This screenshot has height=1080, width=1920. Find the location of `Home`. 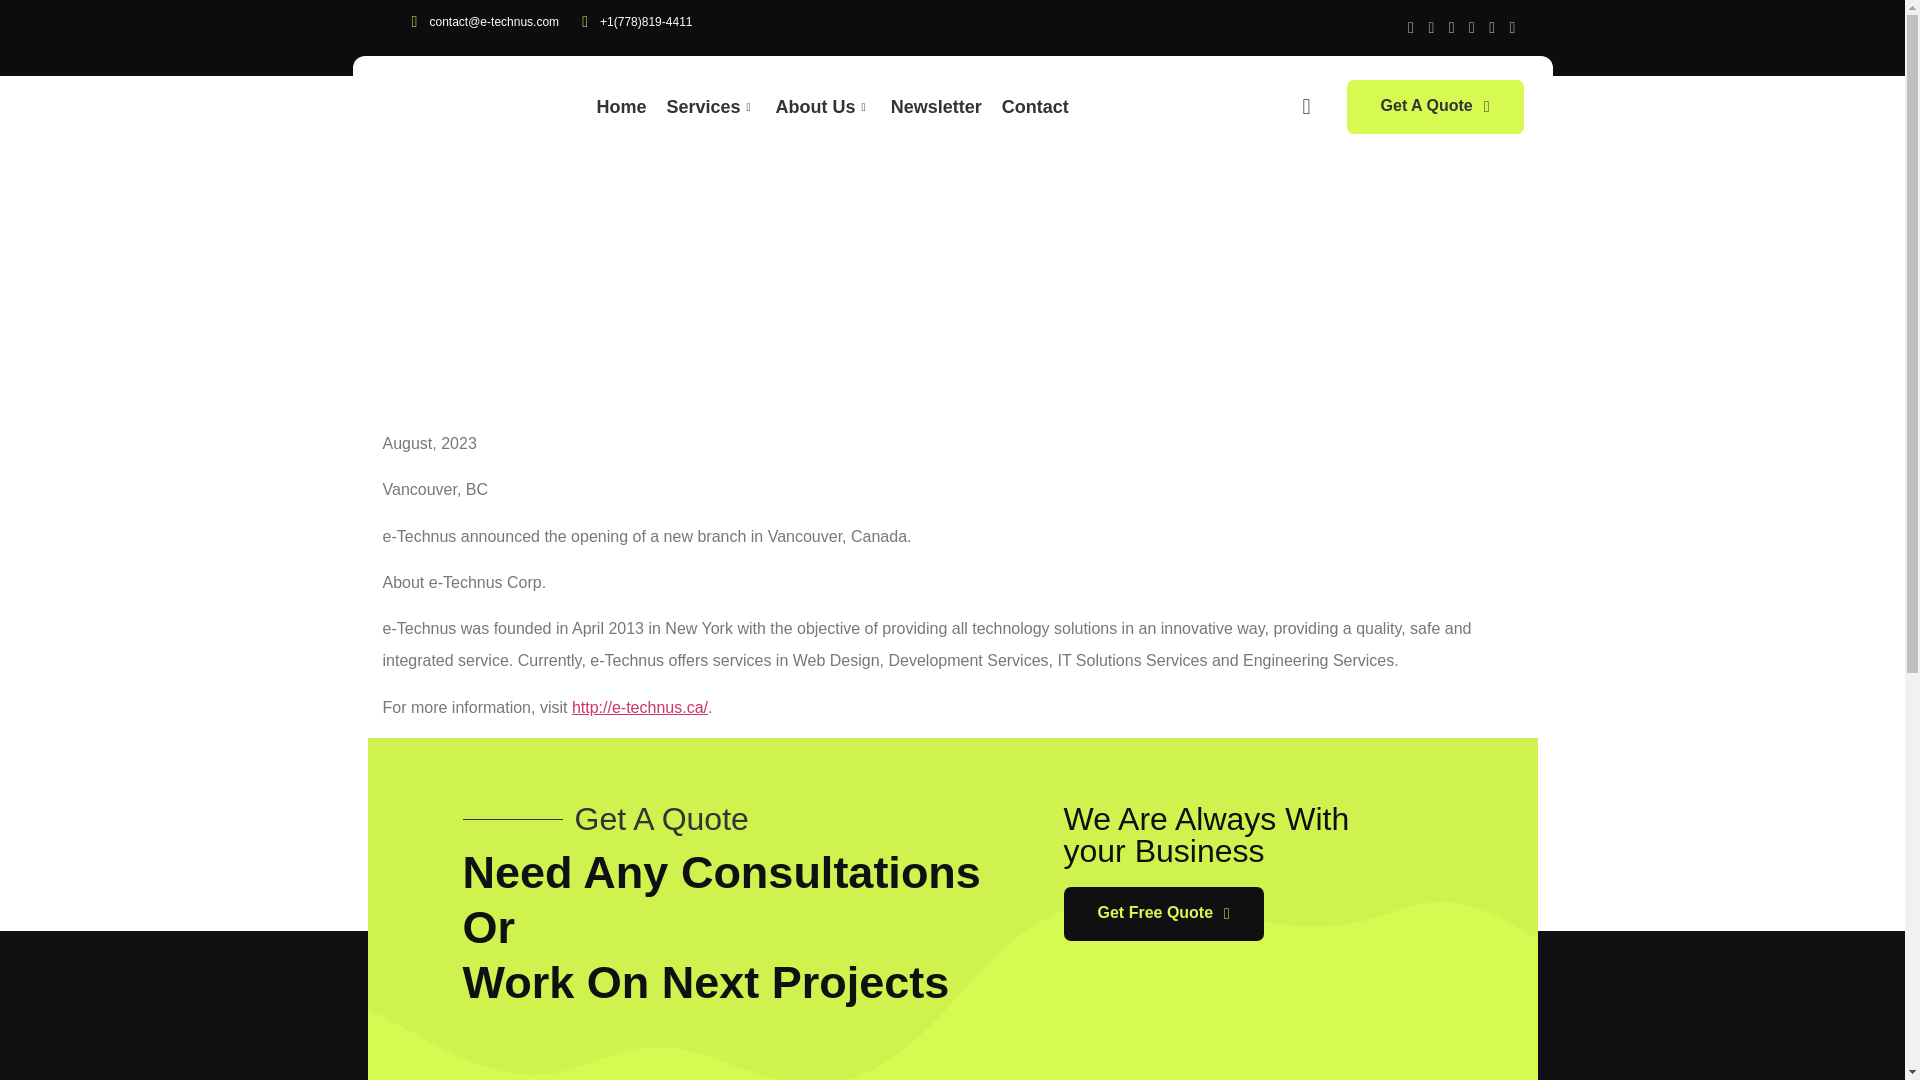

Home is located at coordinates (630, 118).